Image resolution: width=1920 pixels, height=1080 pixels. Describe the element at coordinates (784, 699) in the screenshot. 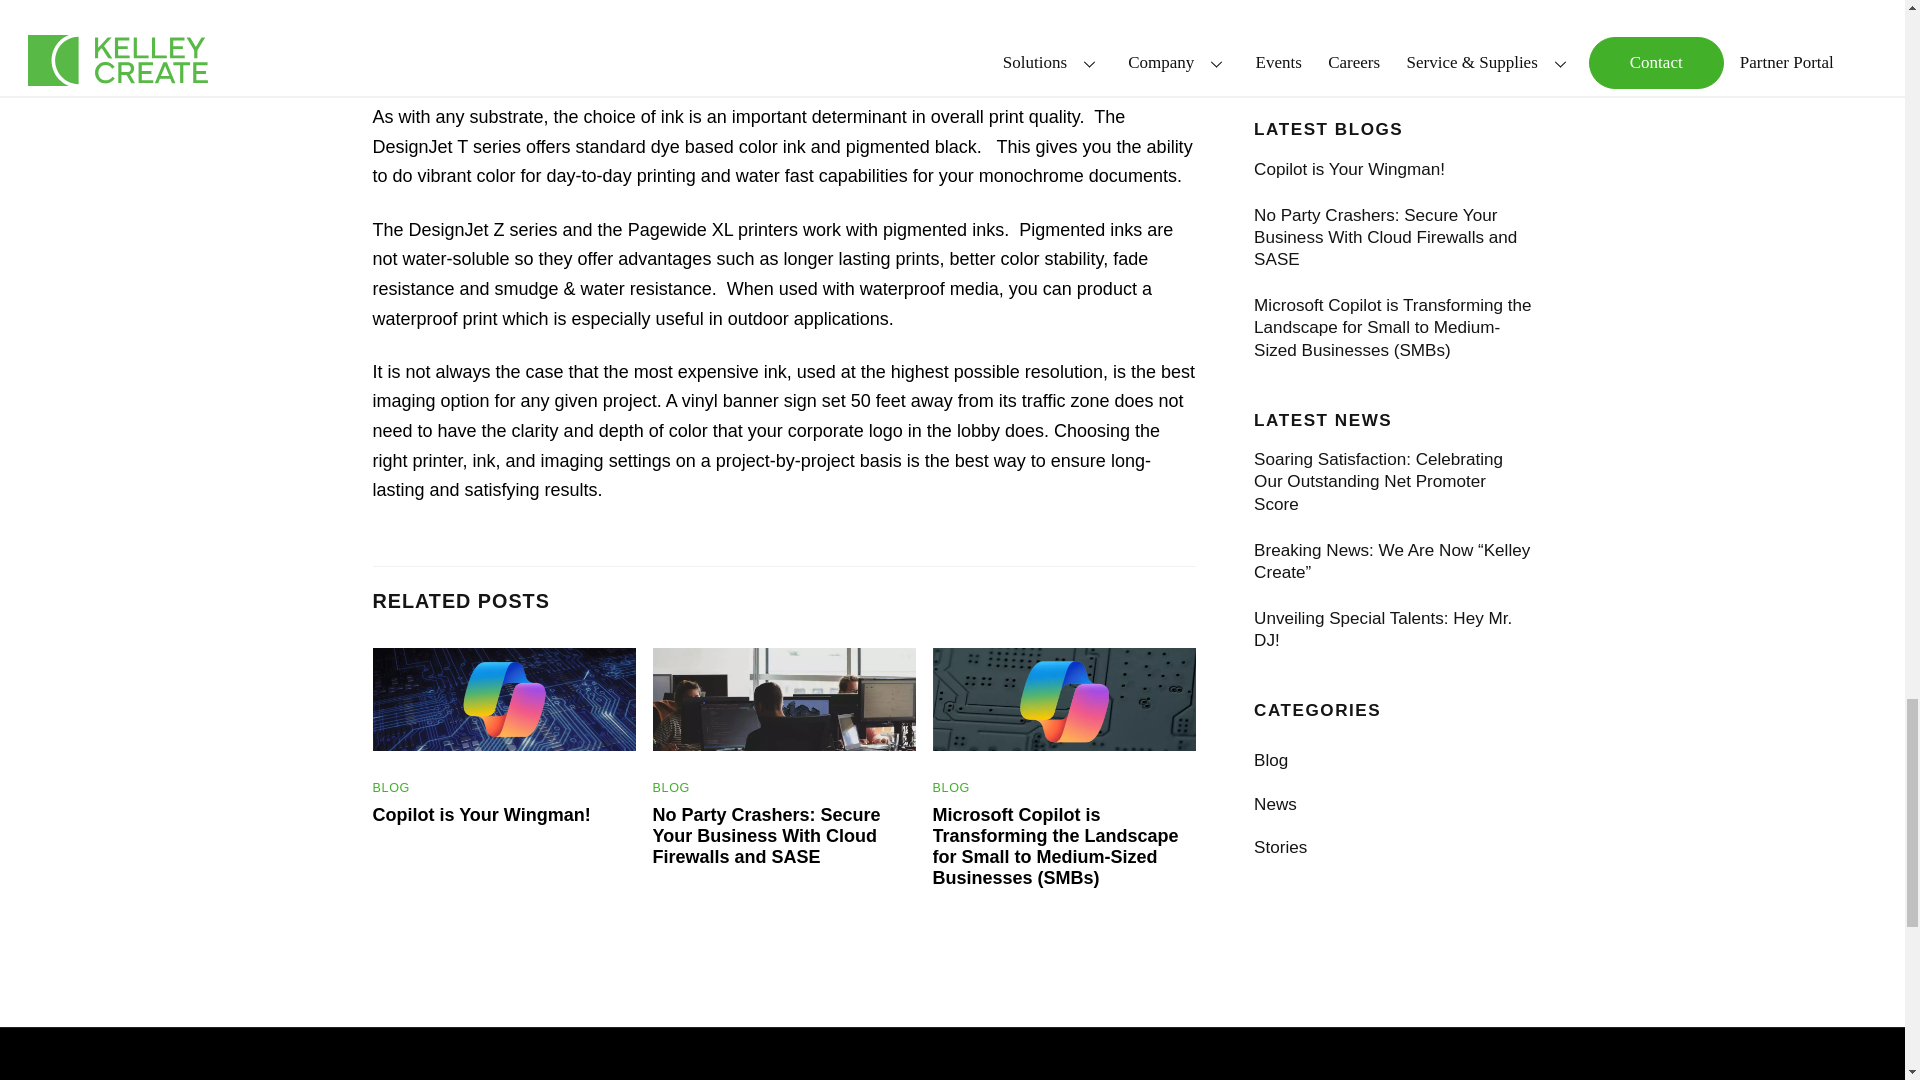

I see `Secure Your Business Cloud Firewalls` at that location.